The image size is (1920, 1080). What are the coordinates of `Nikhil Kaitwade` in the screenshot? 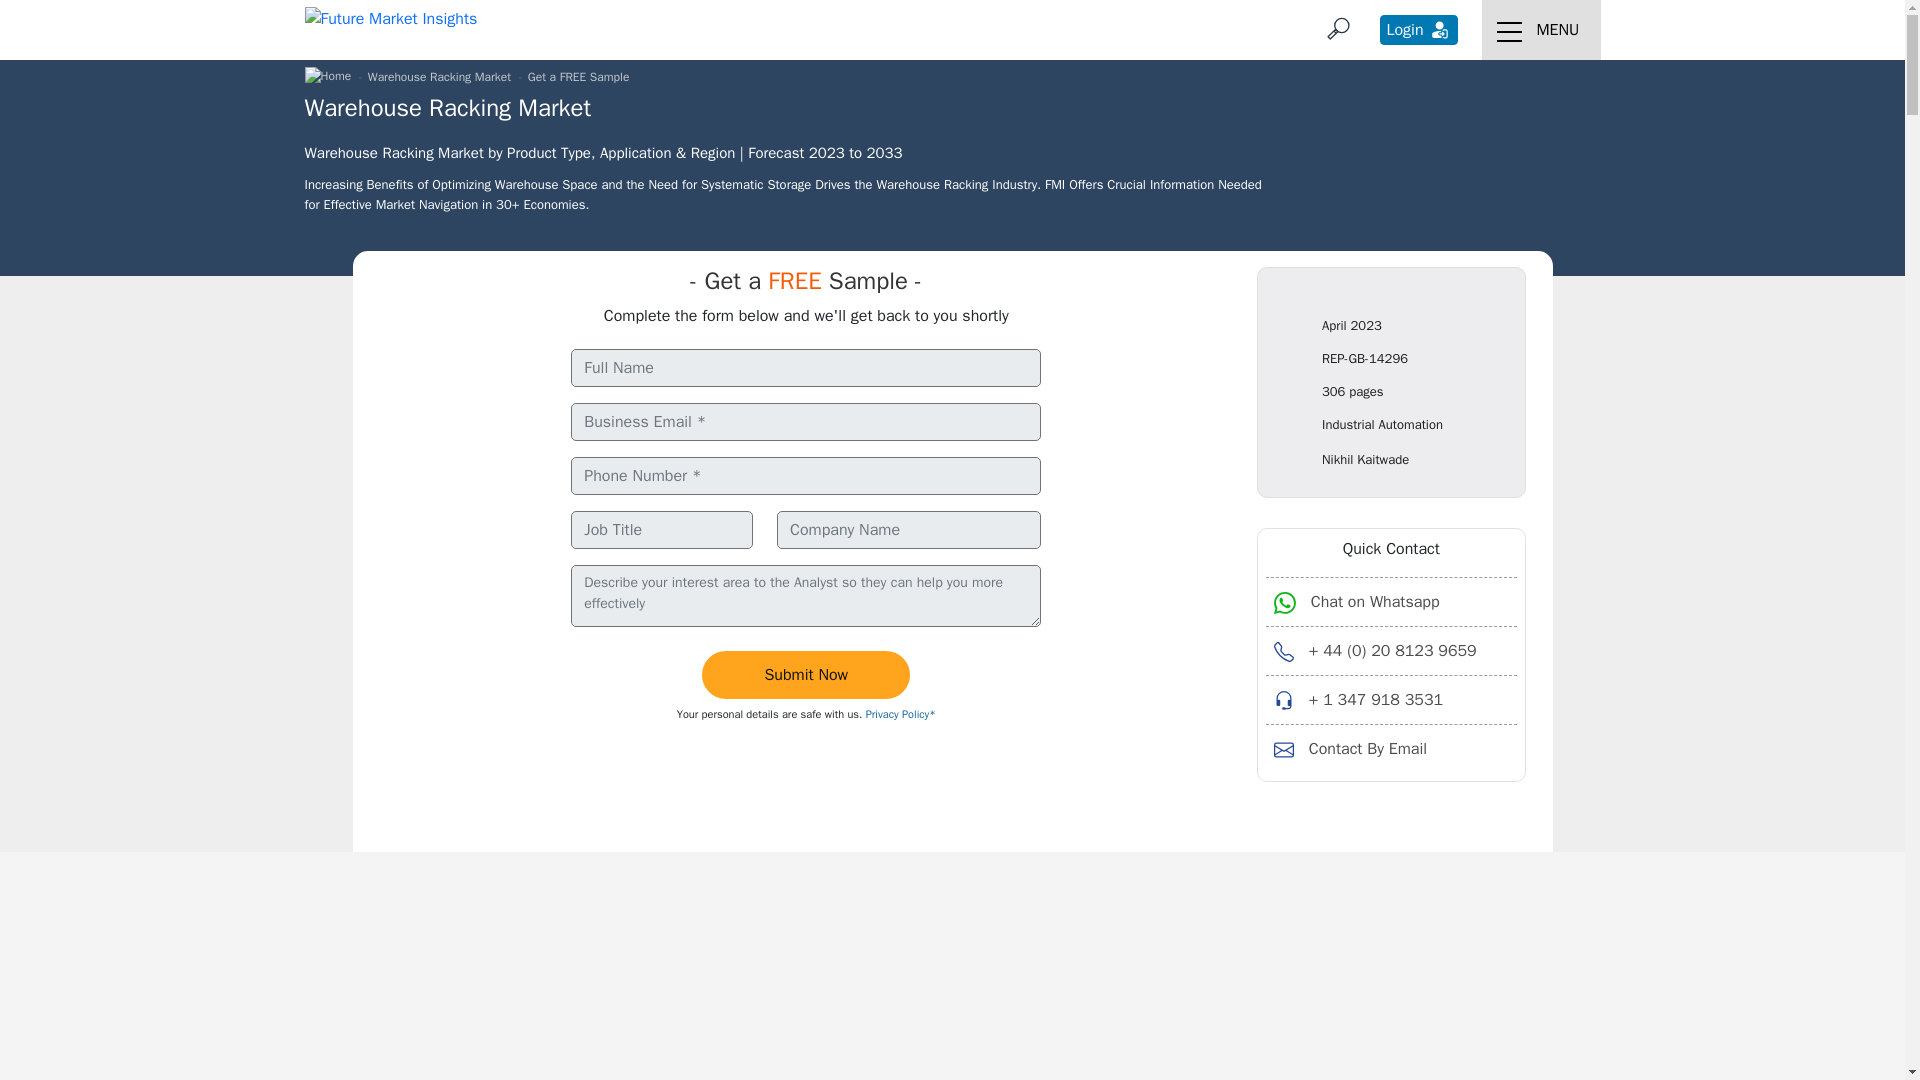 It's located at (1366, 462).